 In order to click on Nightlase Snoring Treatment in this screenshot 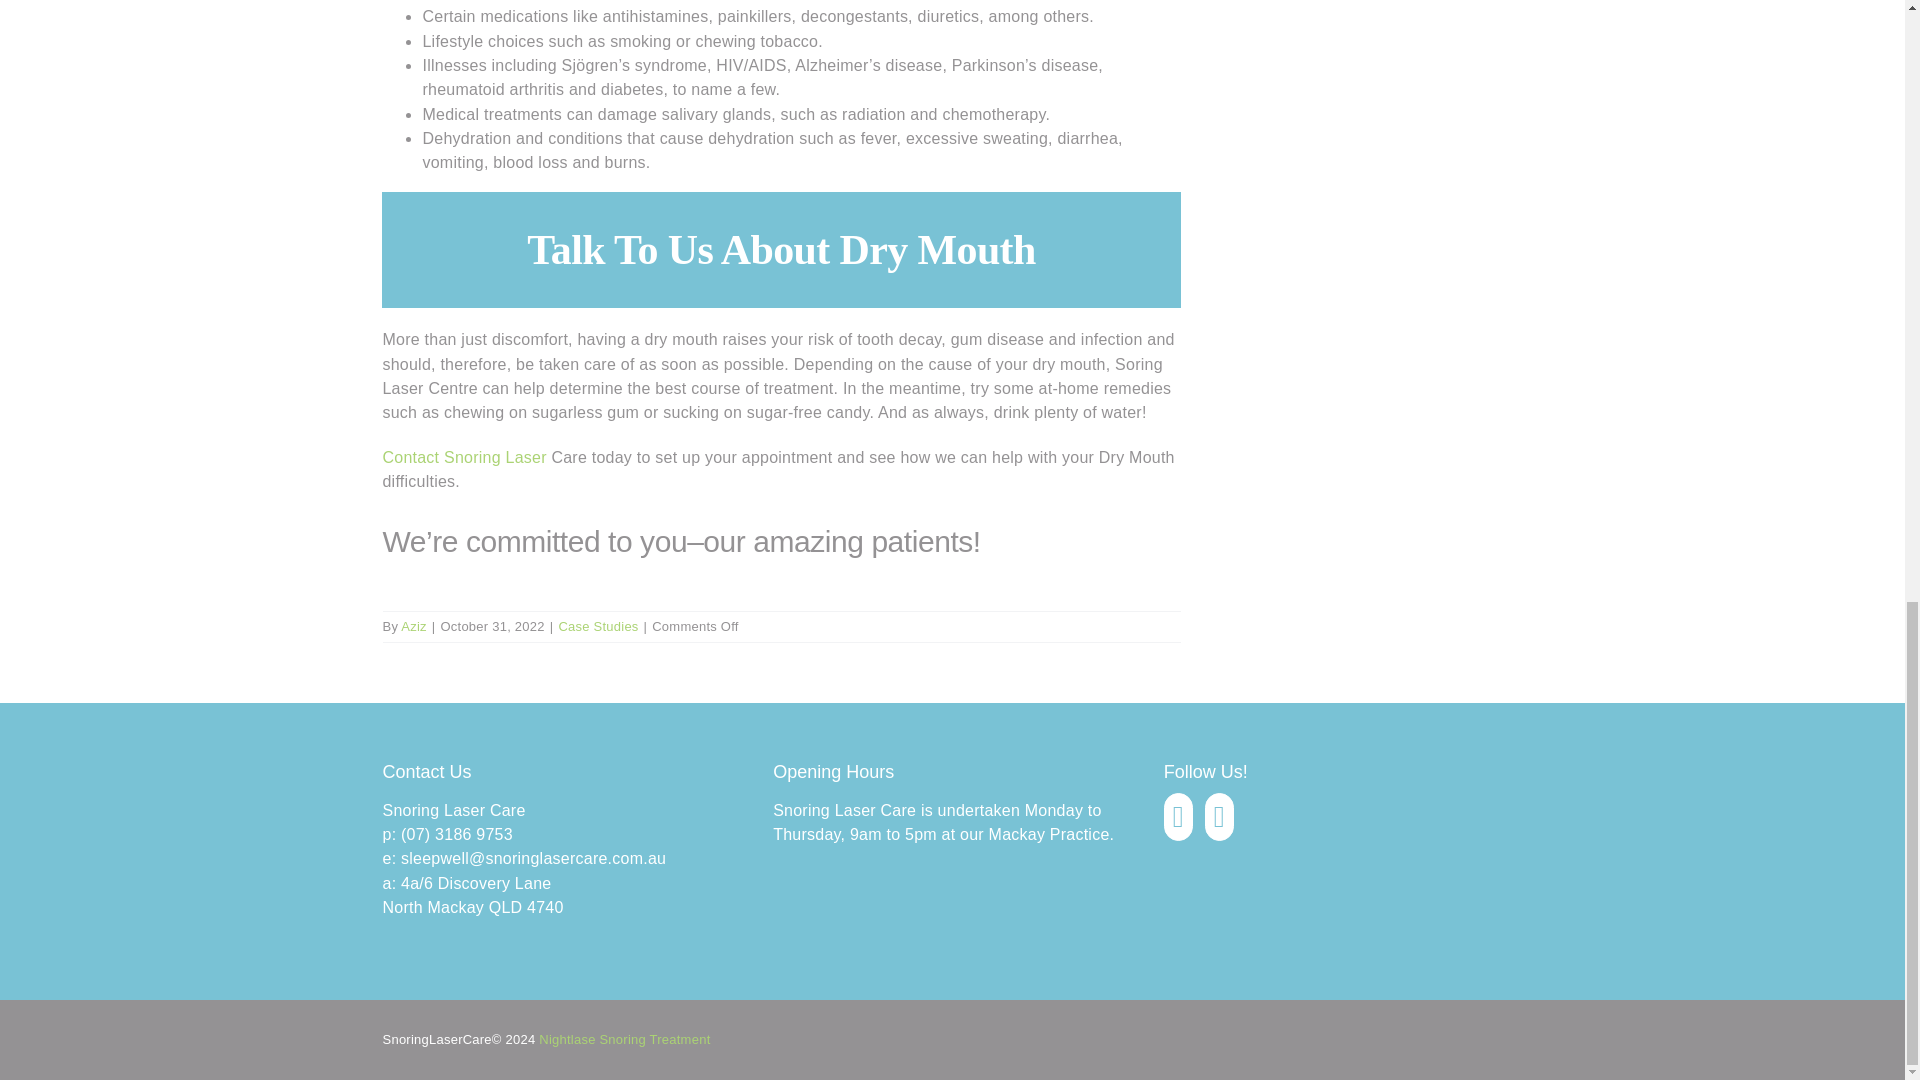, I will do `click(624, 1039)`.